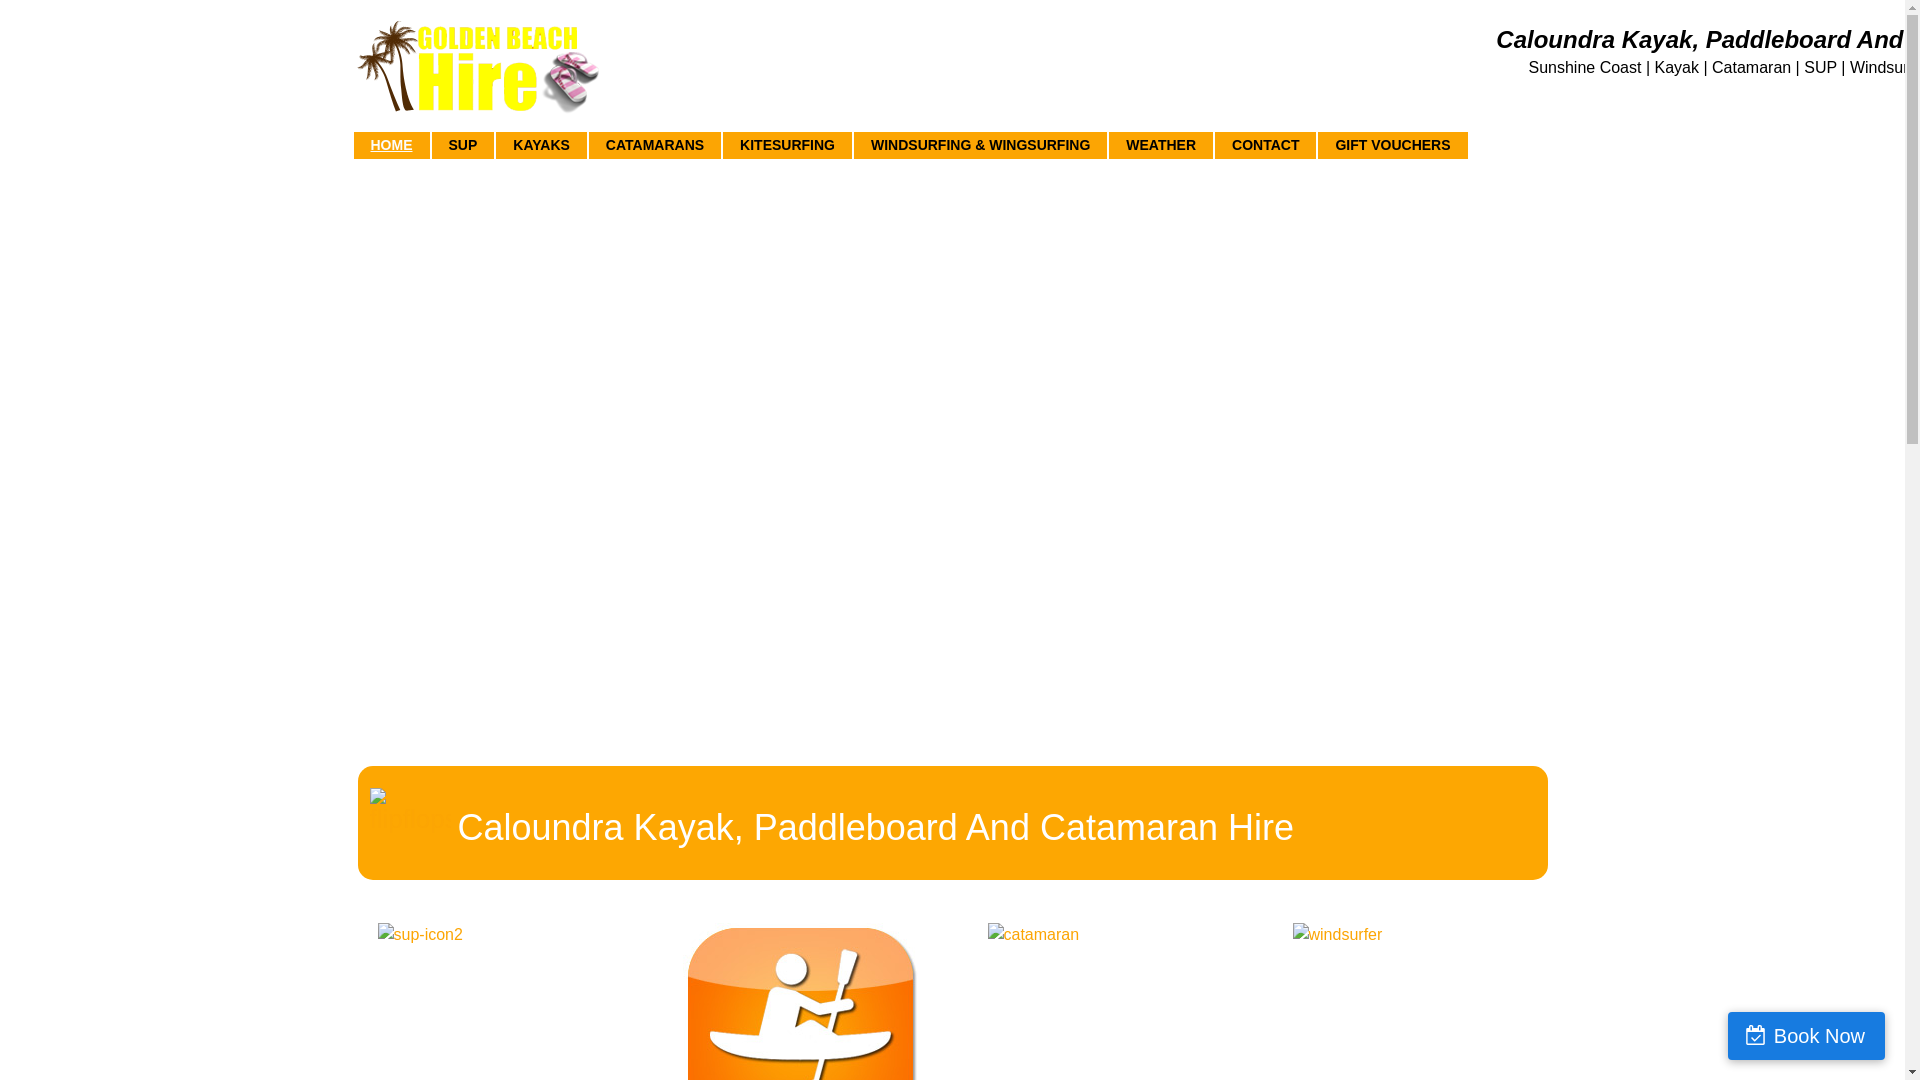  I want to click on Book Now, so click(1806, 1036).